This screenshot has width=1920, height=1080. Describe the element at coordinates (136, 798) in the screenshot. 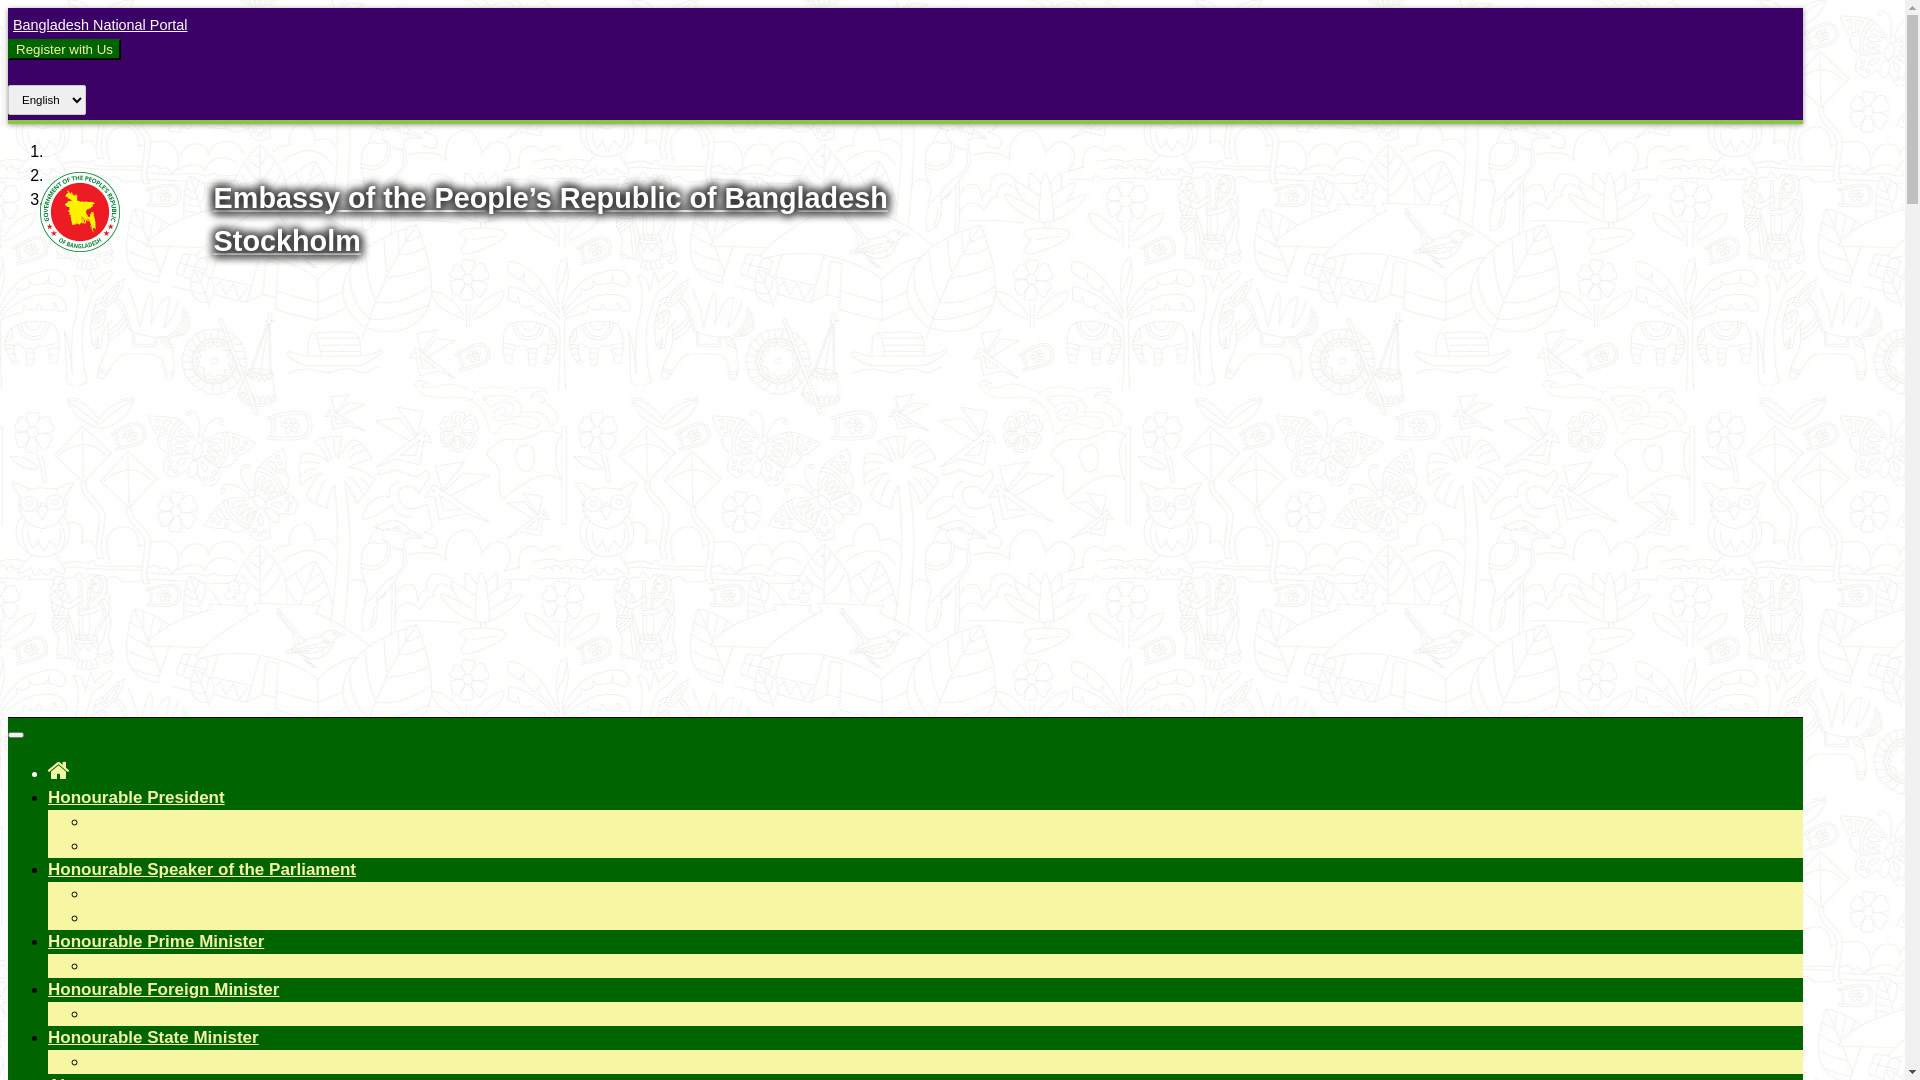

I see `Honourable President` at that location.